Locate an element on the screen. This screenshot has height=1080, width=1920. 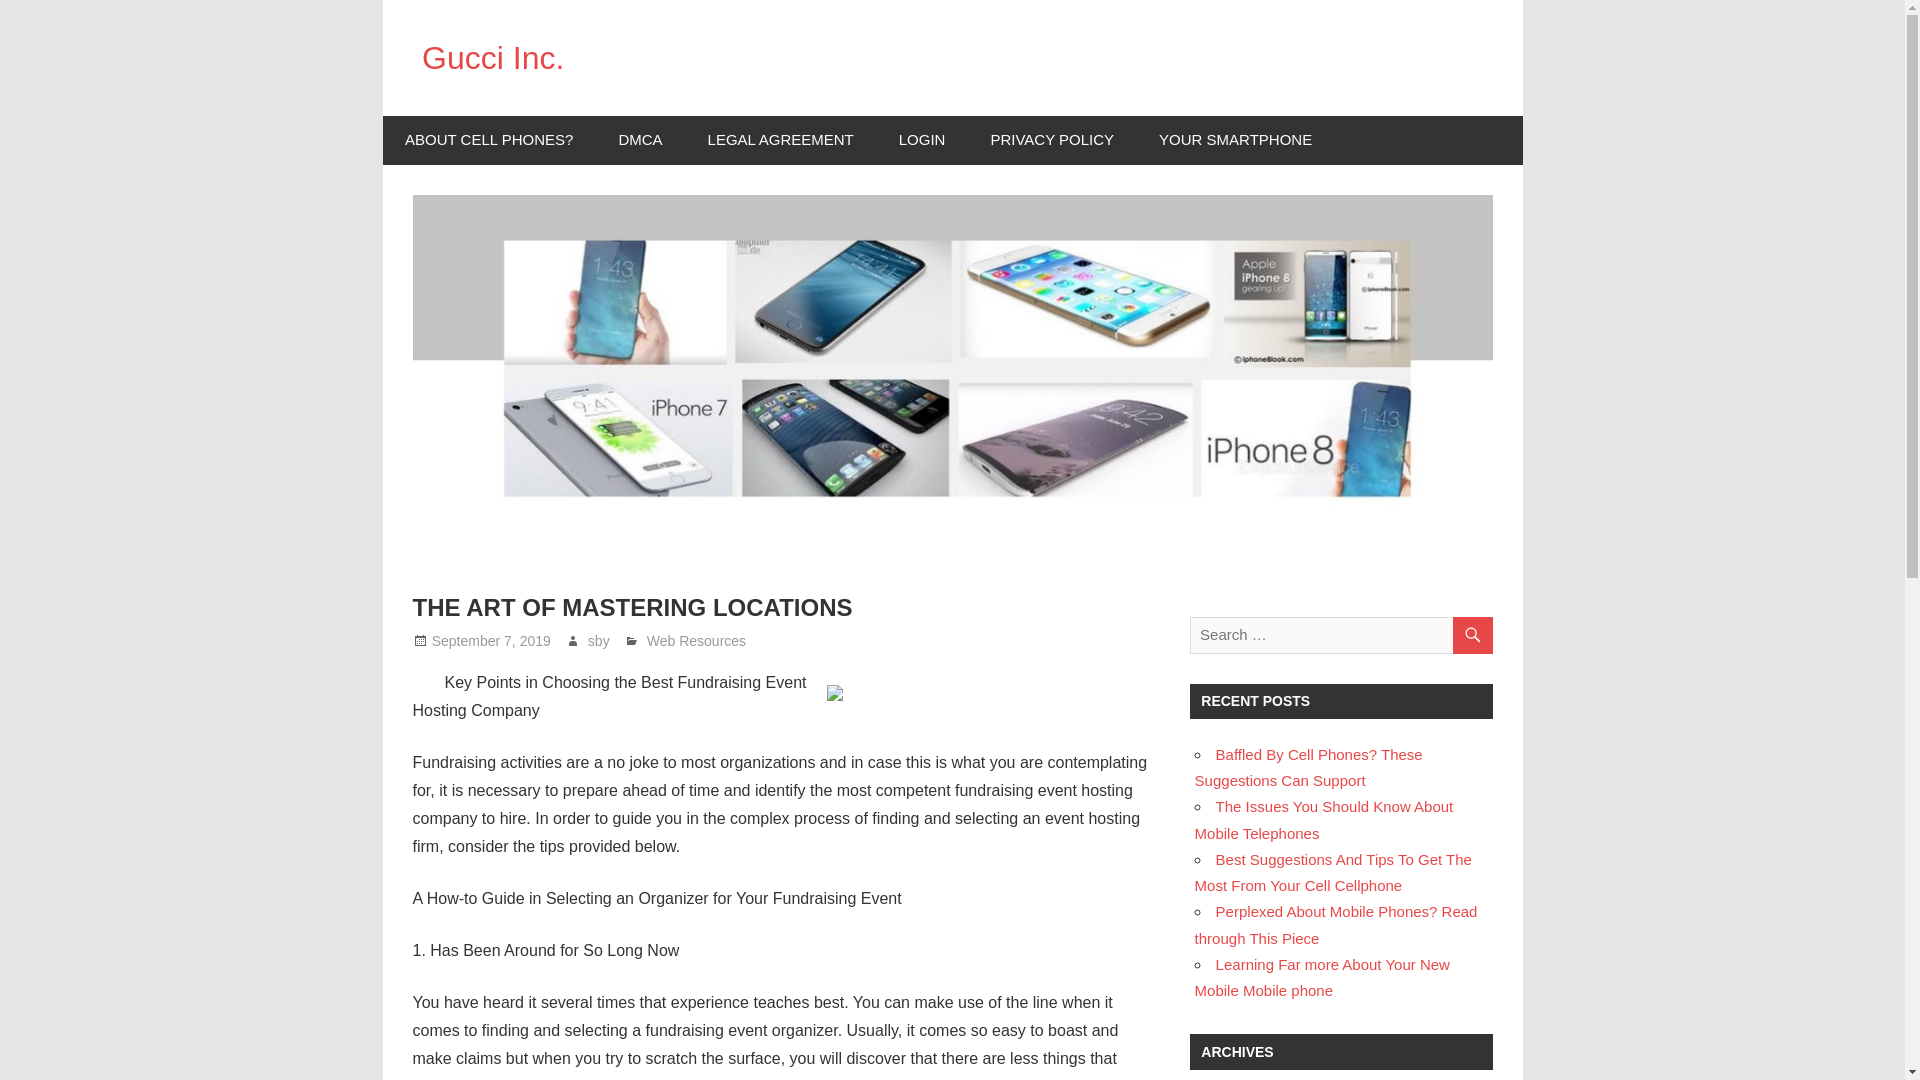
The Issues You Should Know About Mobile Telephones is located at coordinates (1324, 820).